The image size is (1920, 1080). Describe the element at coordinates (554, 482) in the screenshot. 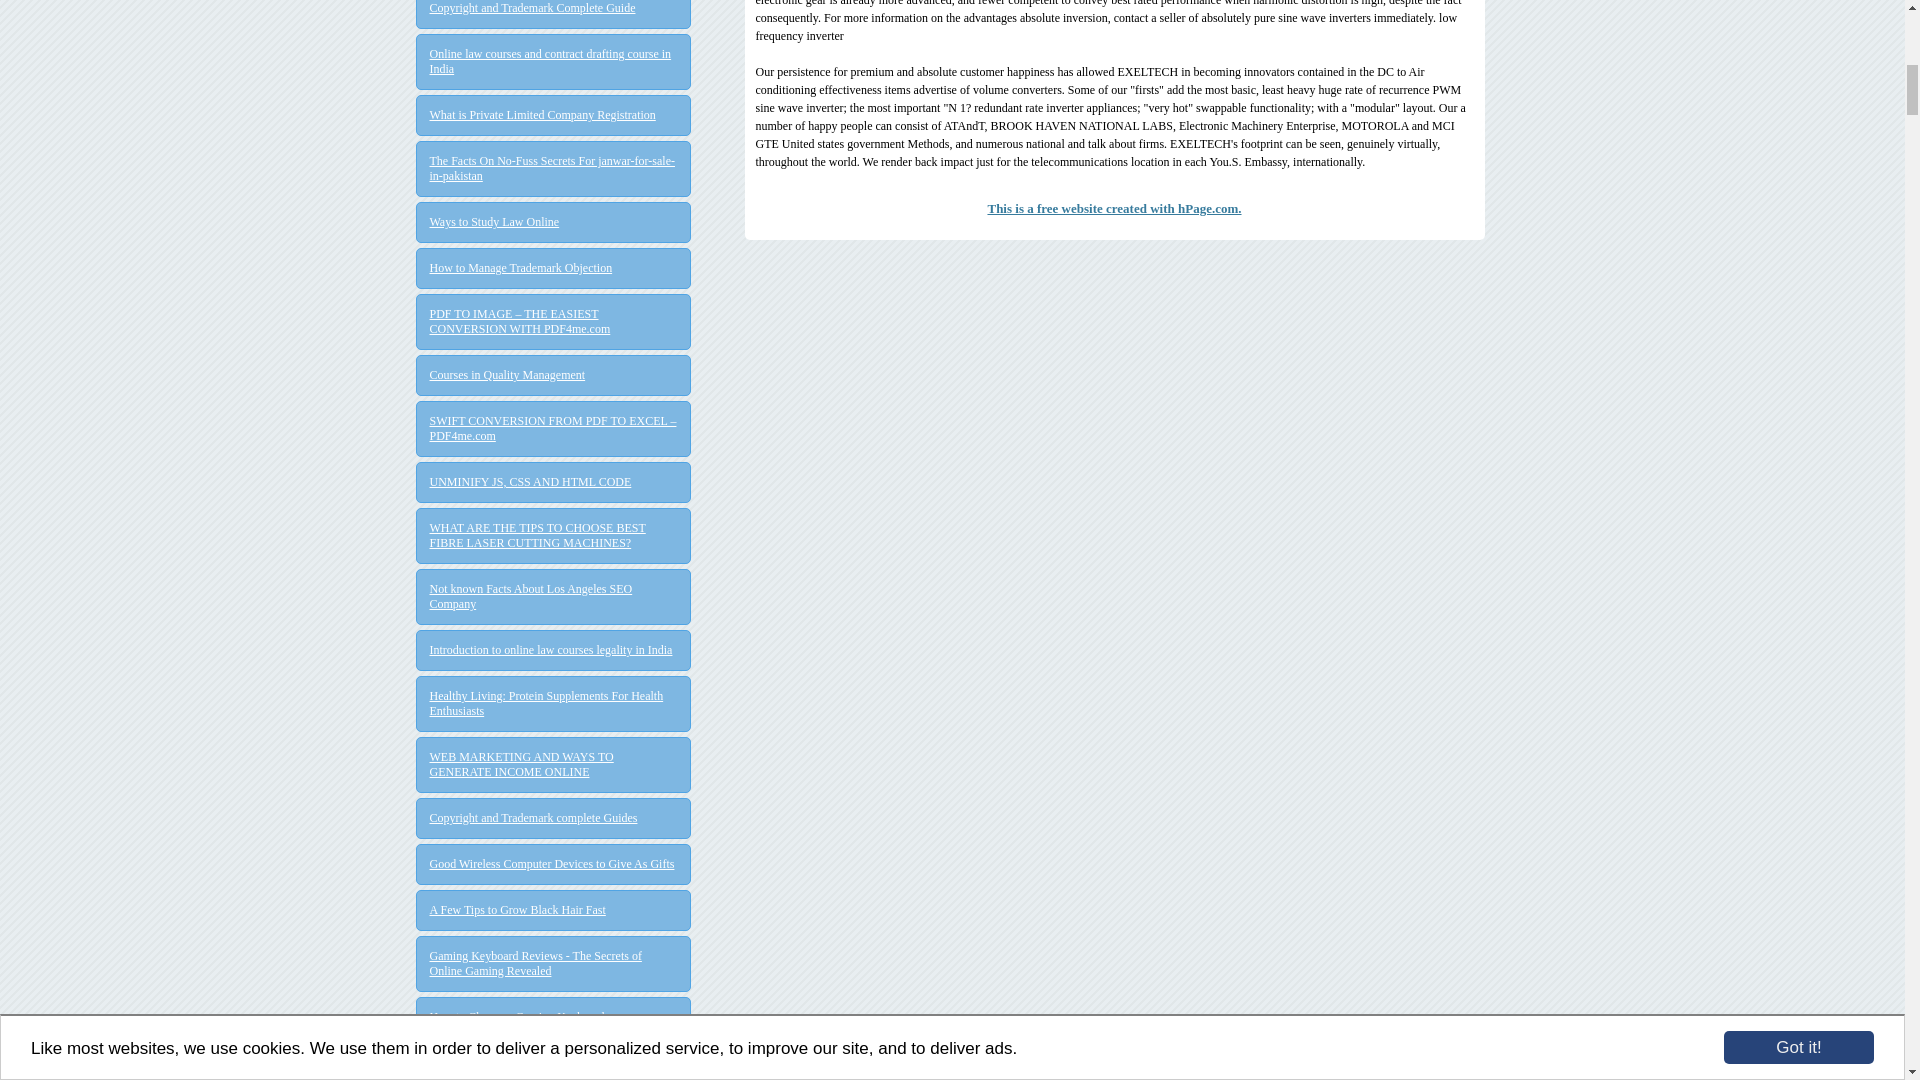

I see `UNMINIFY JS, CSS AND HTML CODE` at that location.